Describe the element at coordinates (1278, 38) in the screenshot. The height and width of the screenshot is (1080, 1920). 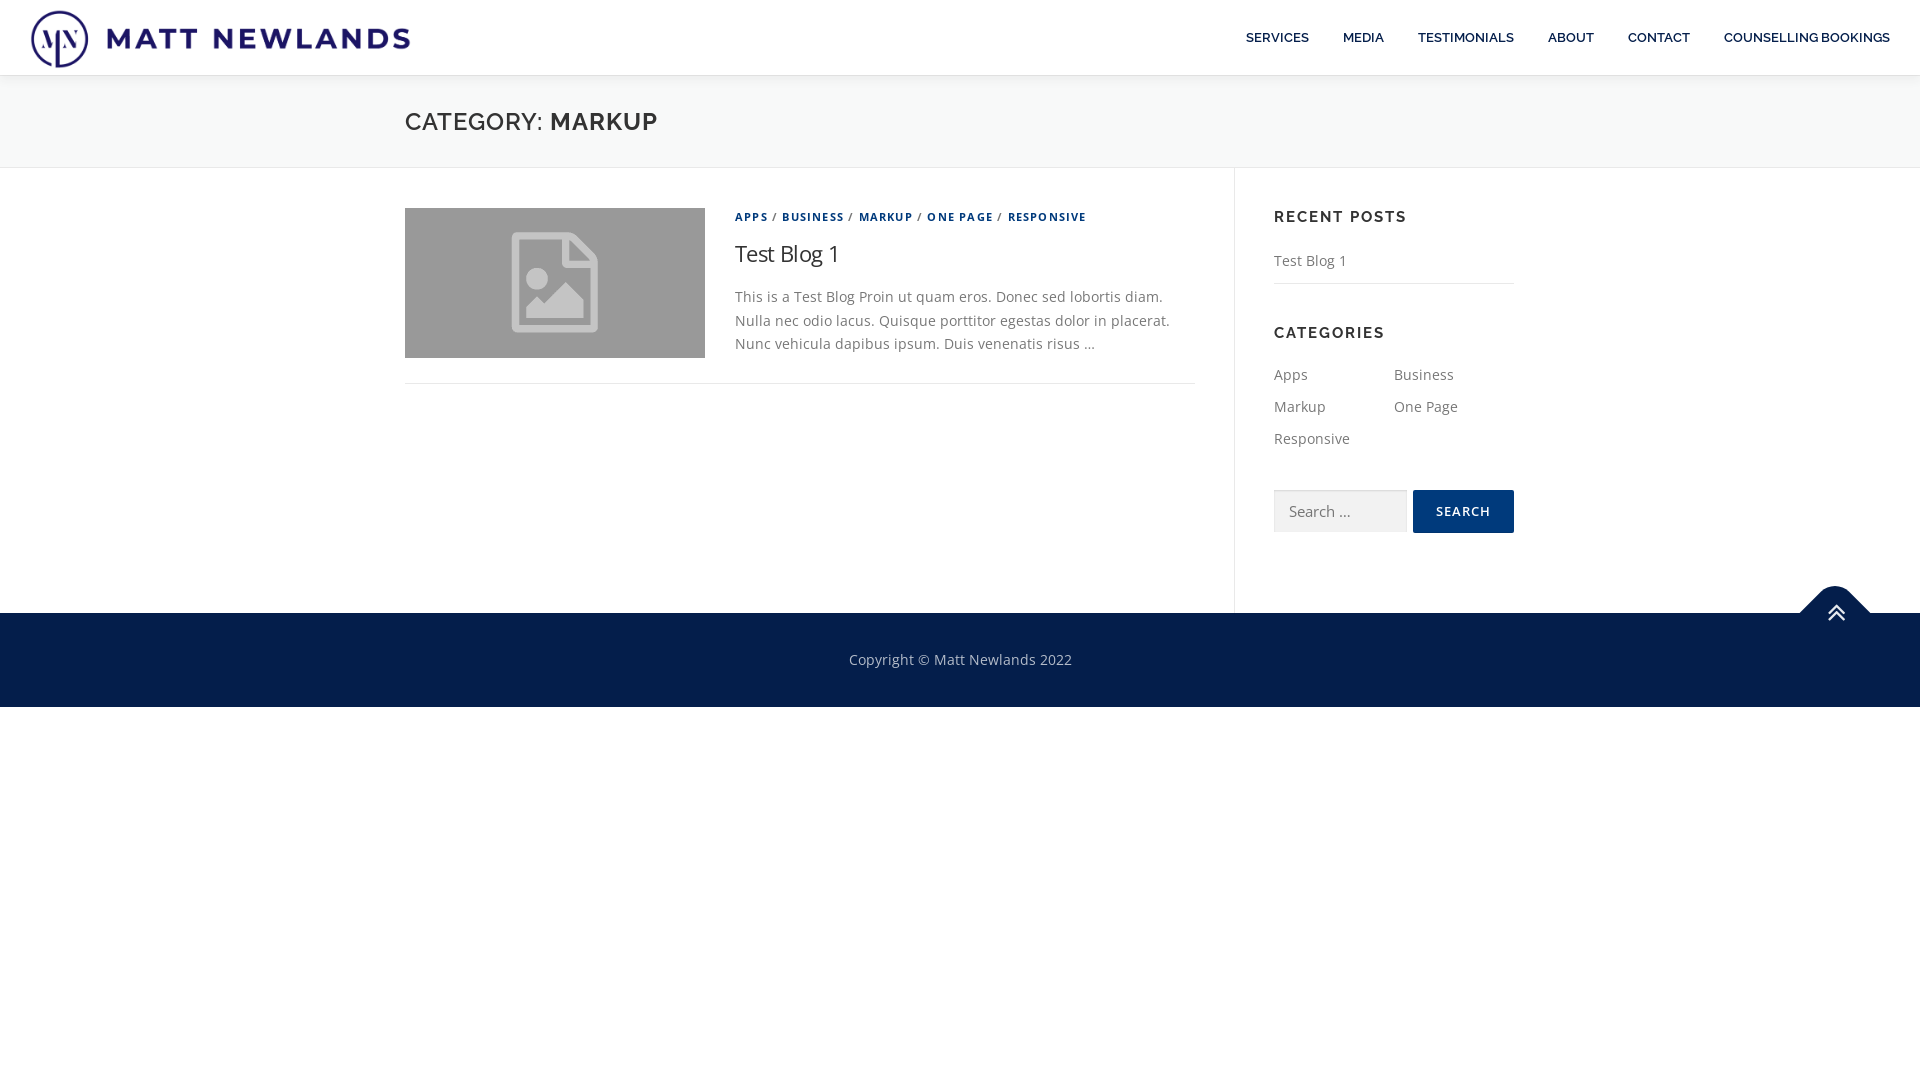
I see `SERVICES` at that location.